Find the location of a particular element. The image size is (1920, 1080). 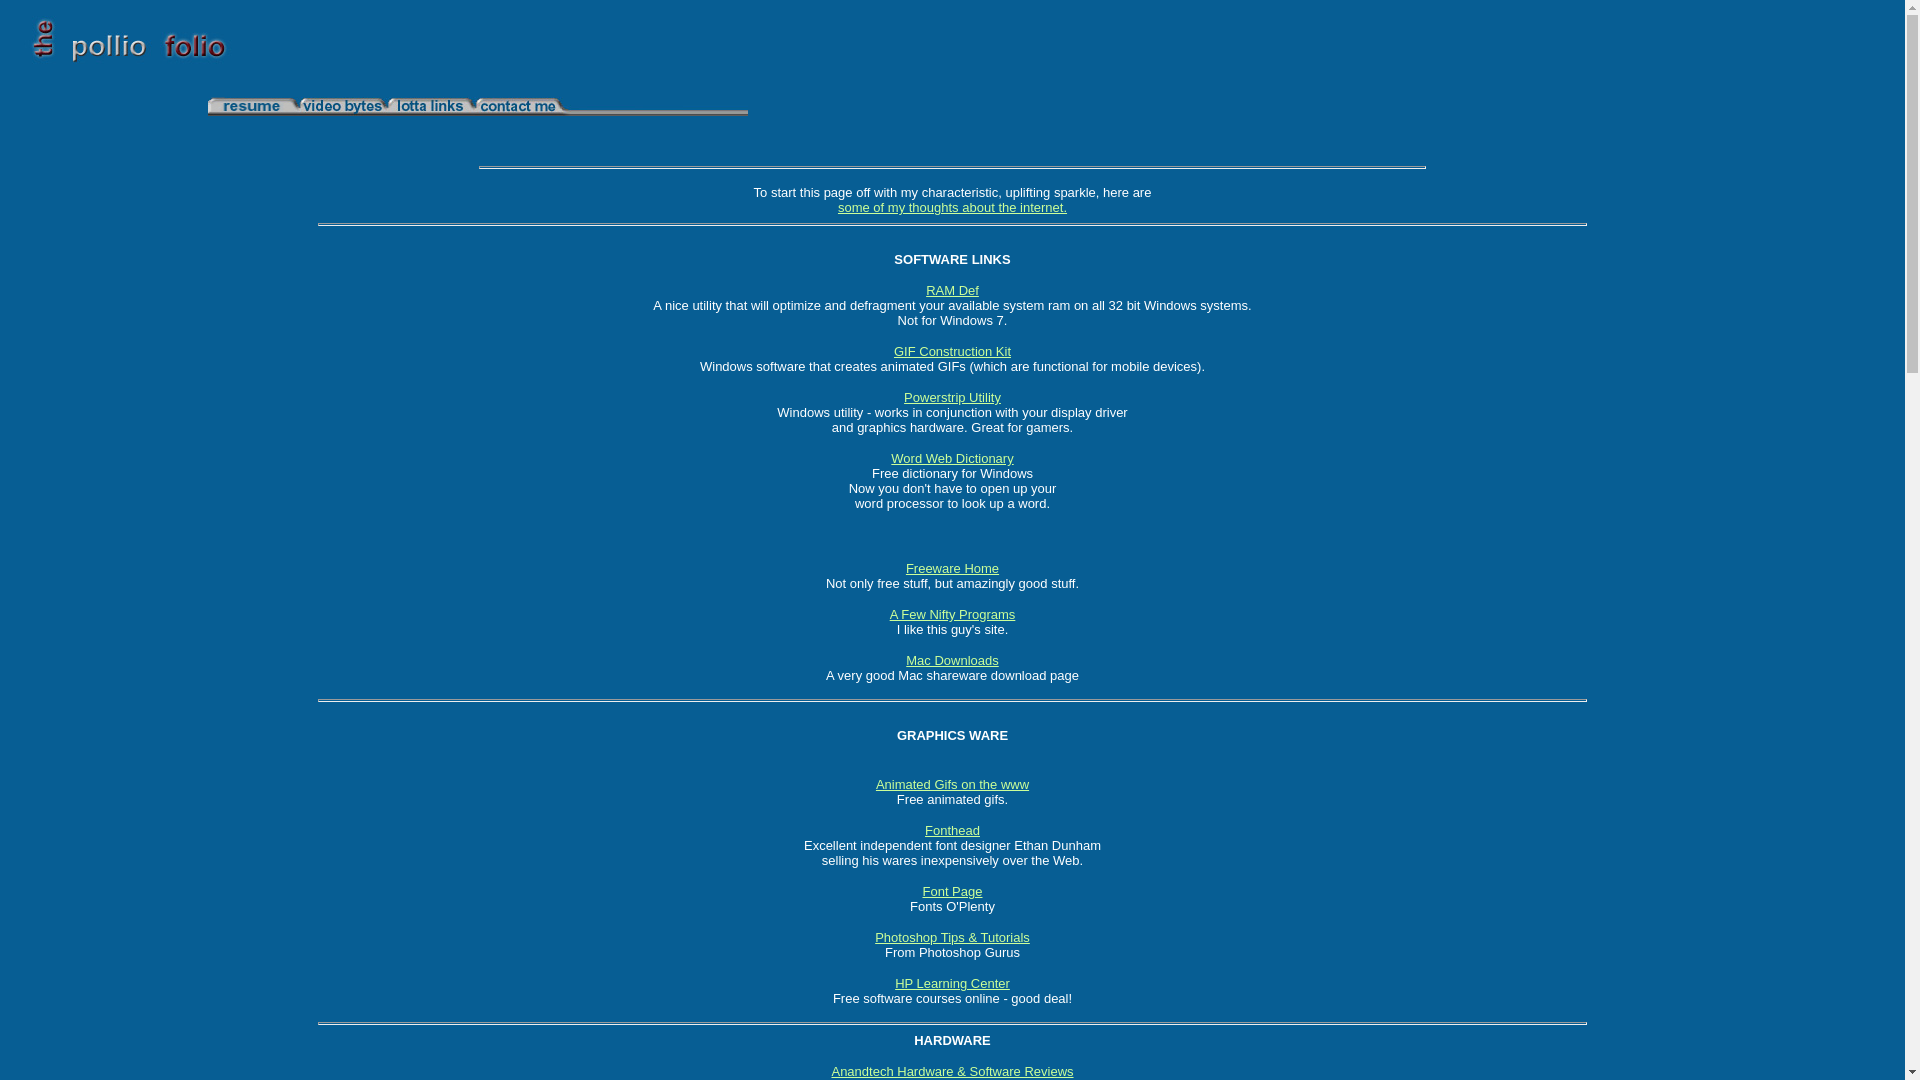

HP Learning Center is located at coordinates (952, 984).